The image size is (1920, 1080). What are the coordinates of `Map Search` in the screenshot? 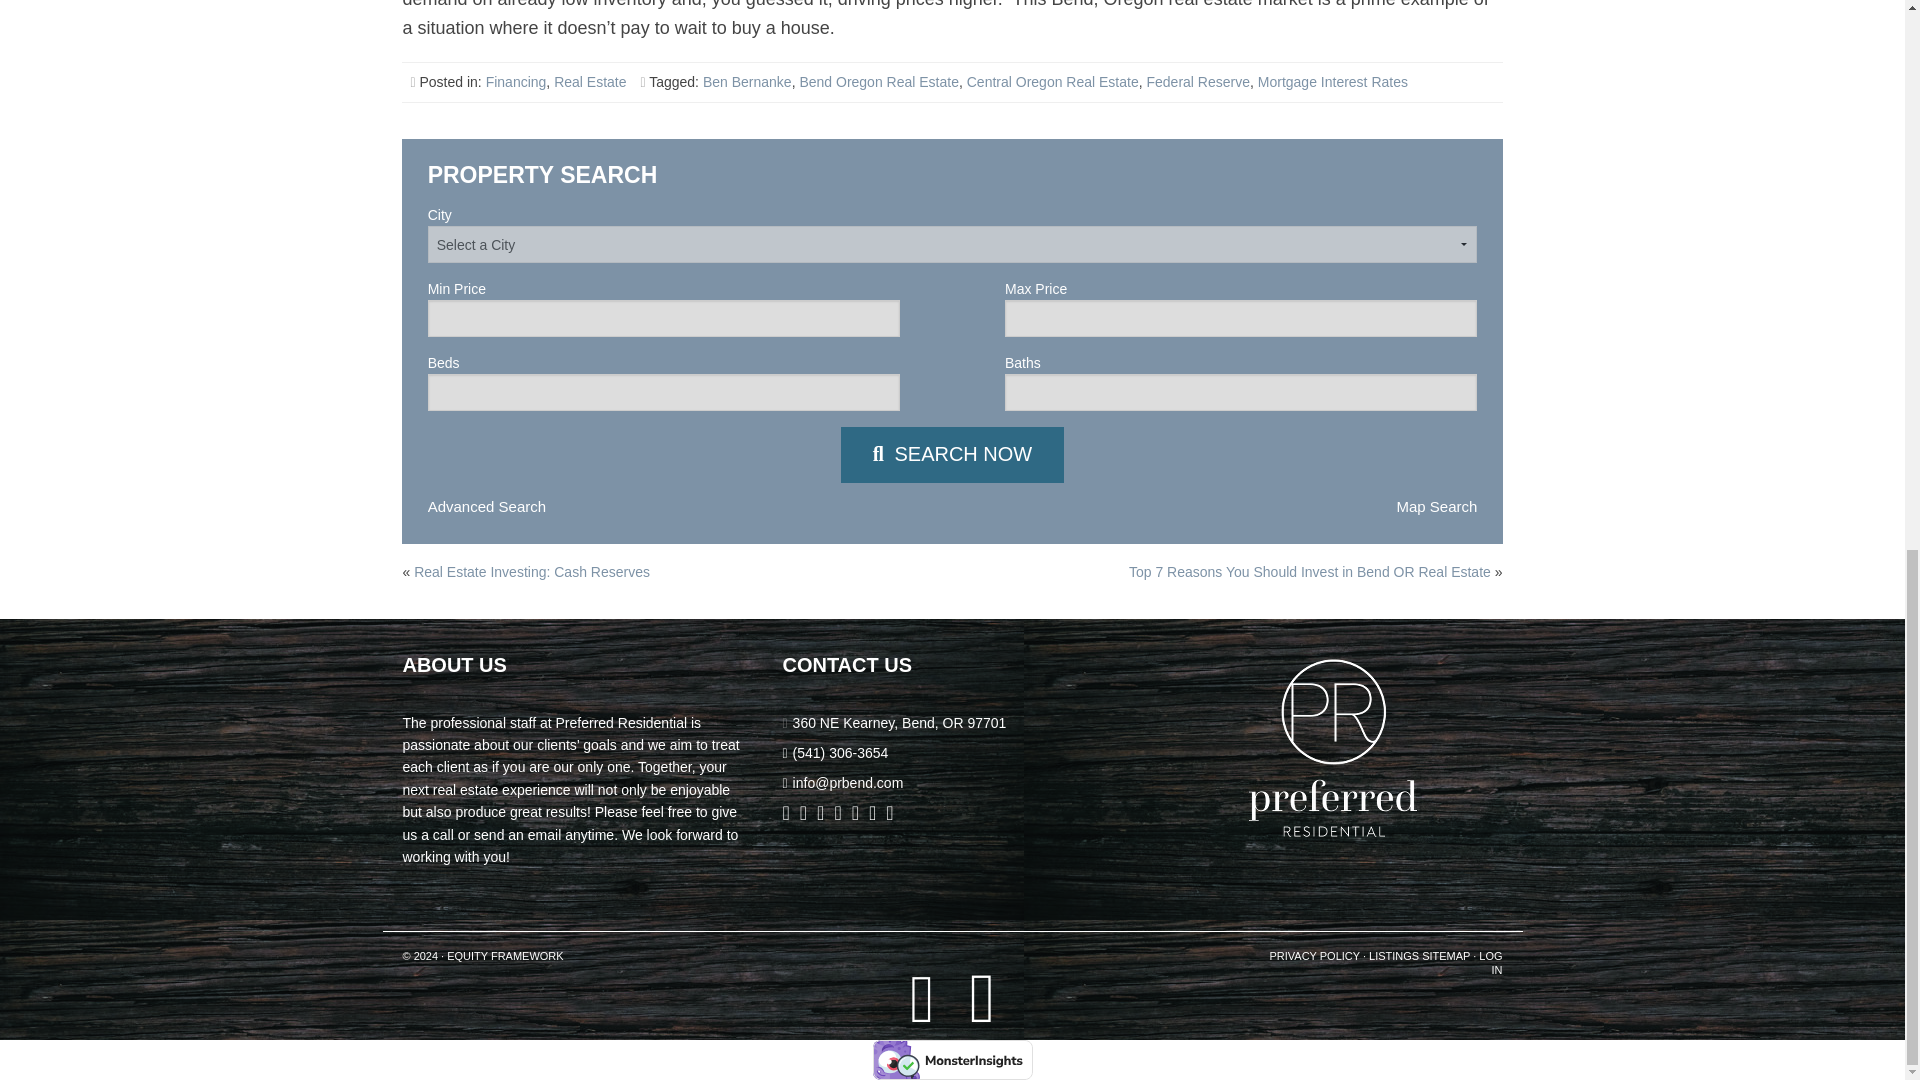 It's located at (1436, 506).